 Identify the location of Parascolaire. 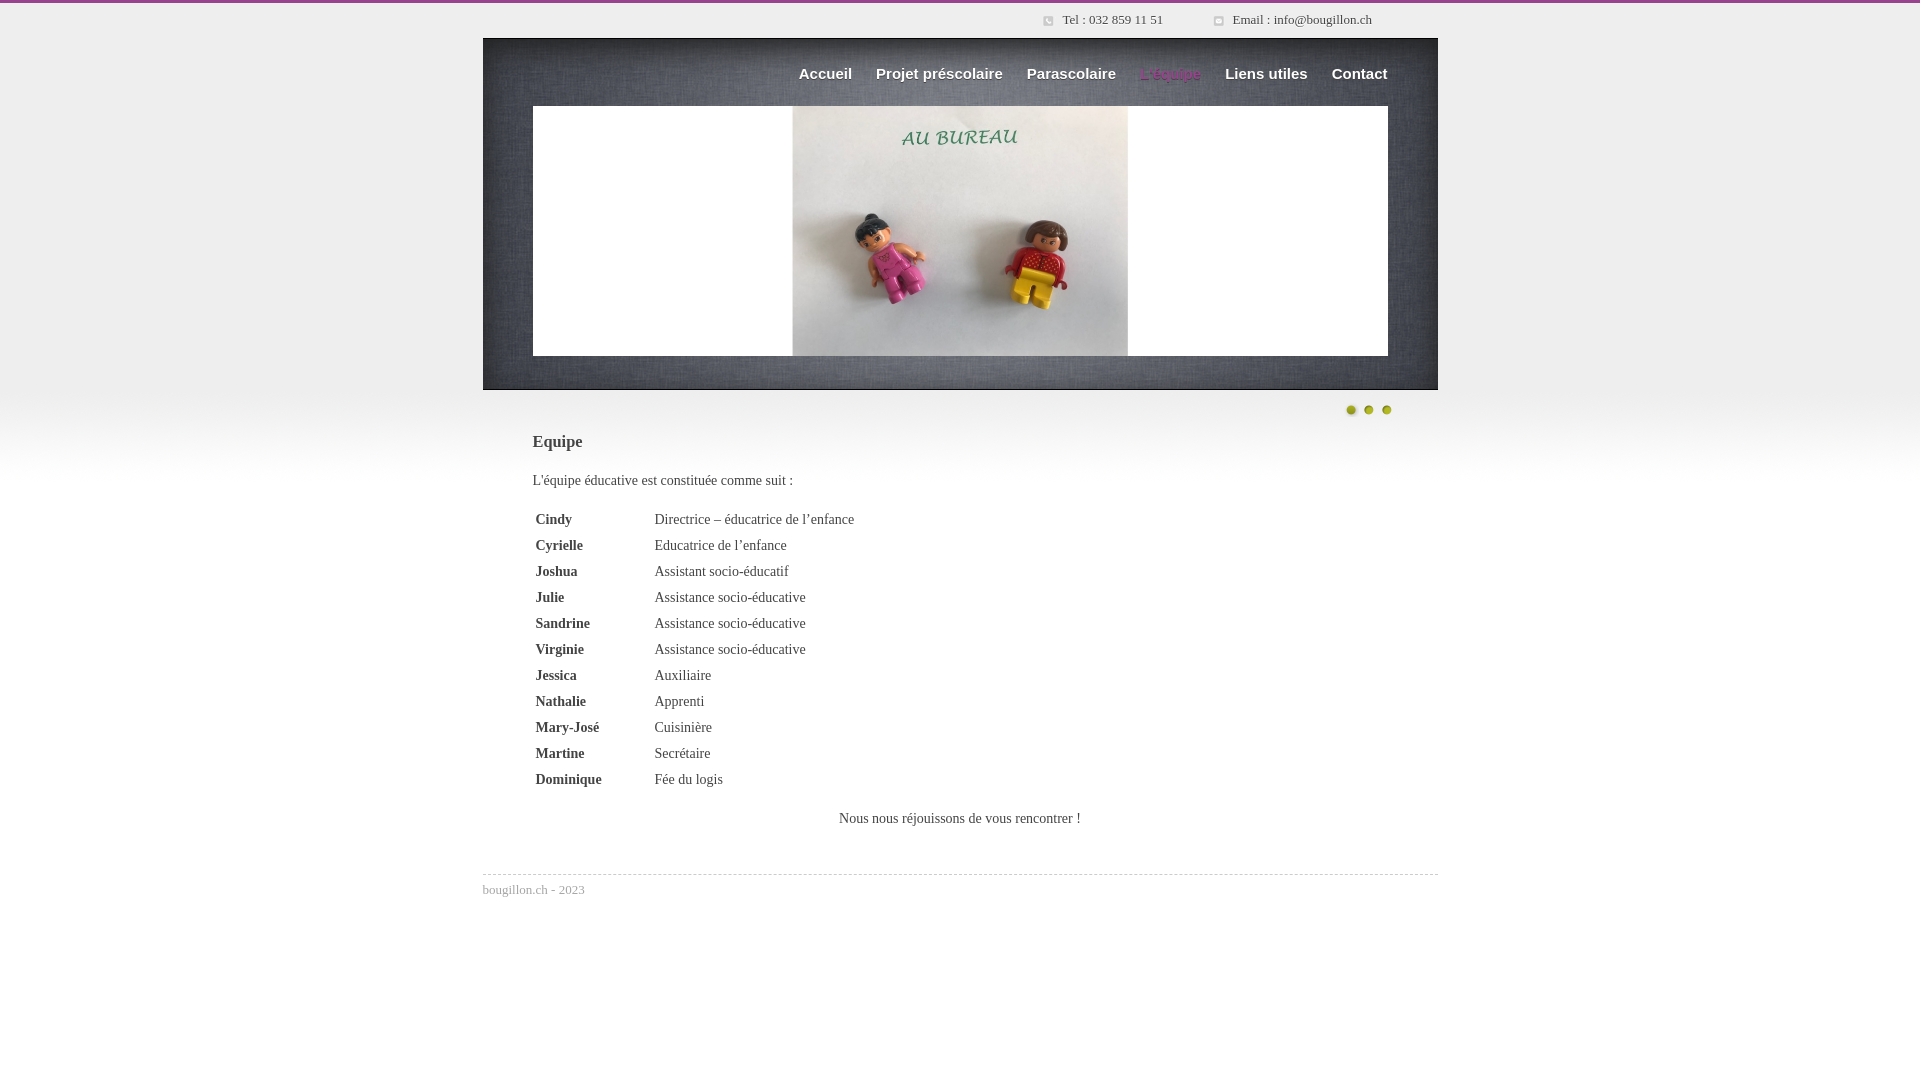
(1072, 74).